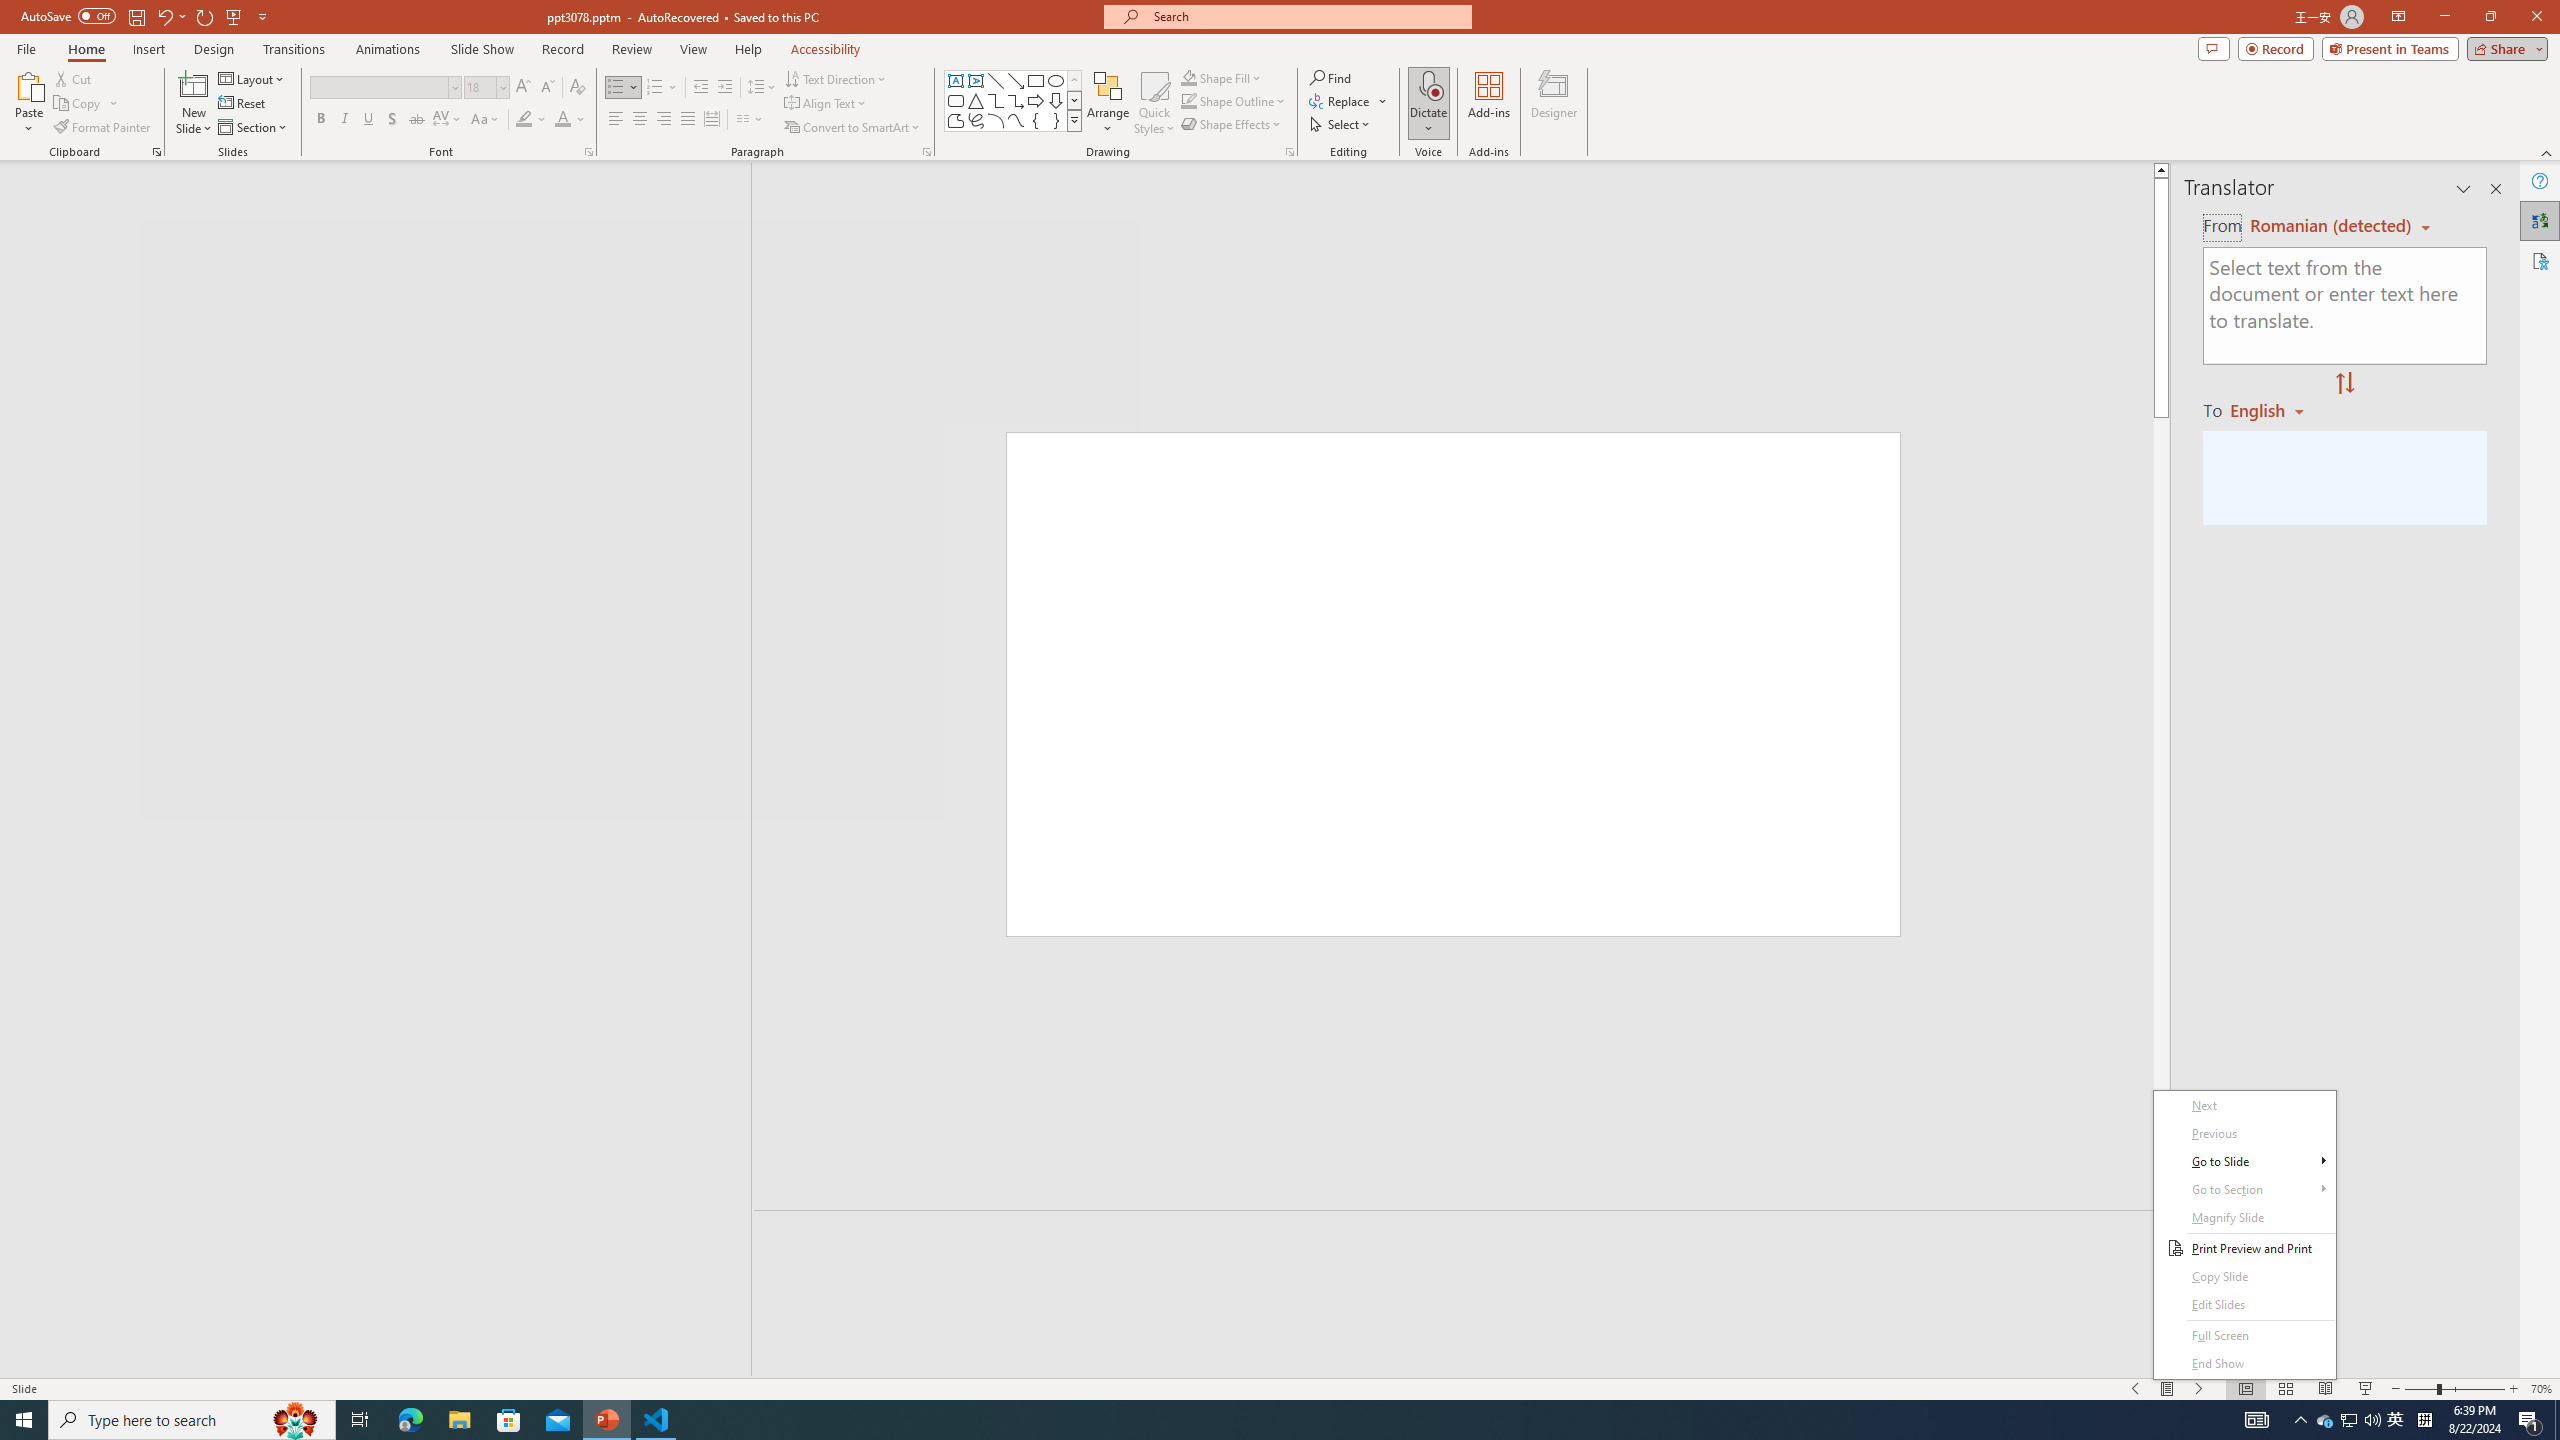 The width and height of the screenshot is (2560, 1440). I want to click on New Text Document (2), so click(2213, 440).